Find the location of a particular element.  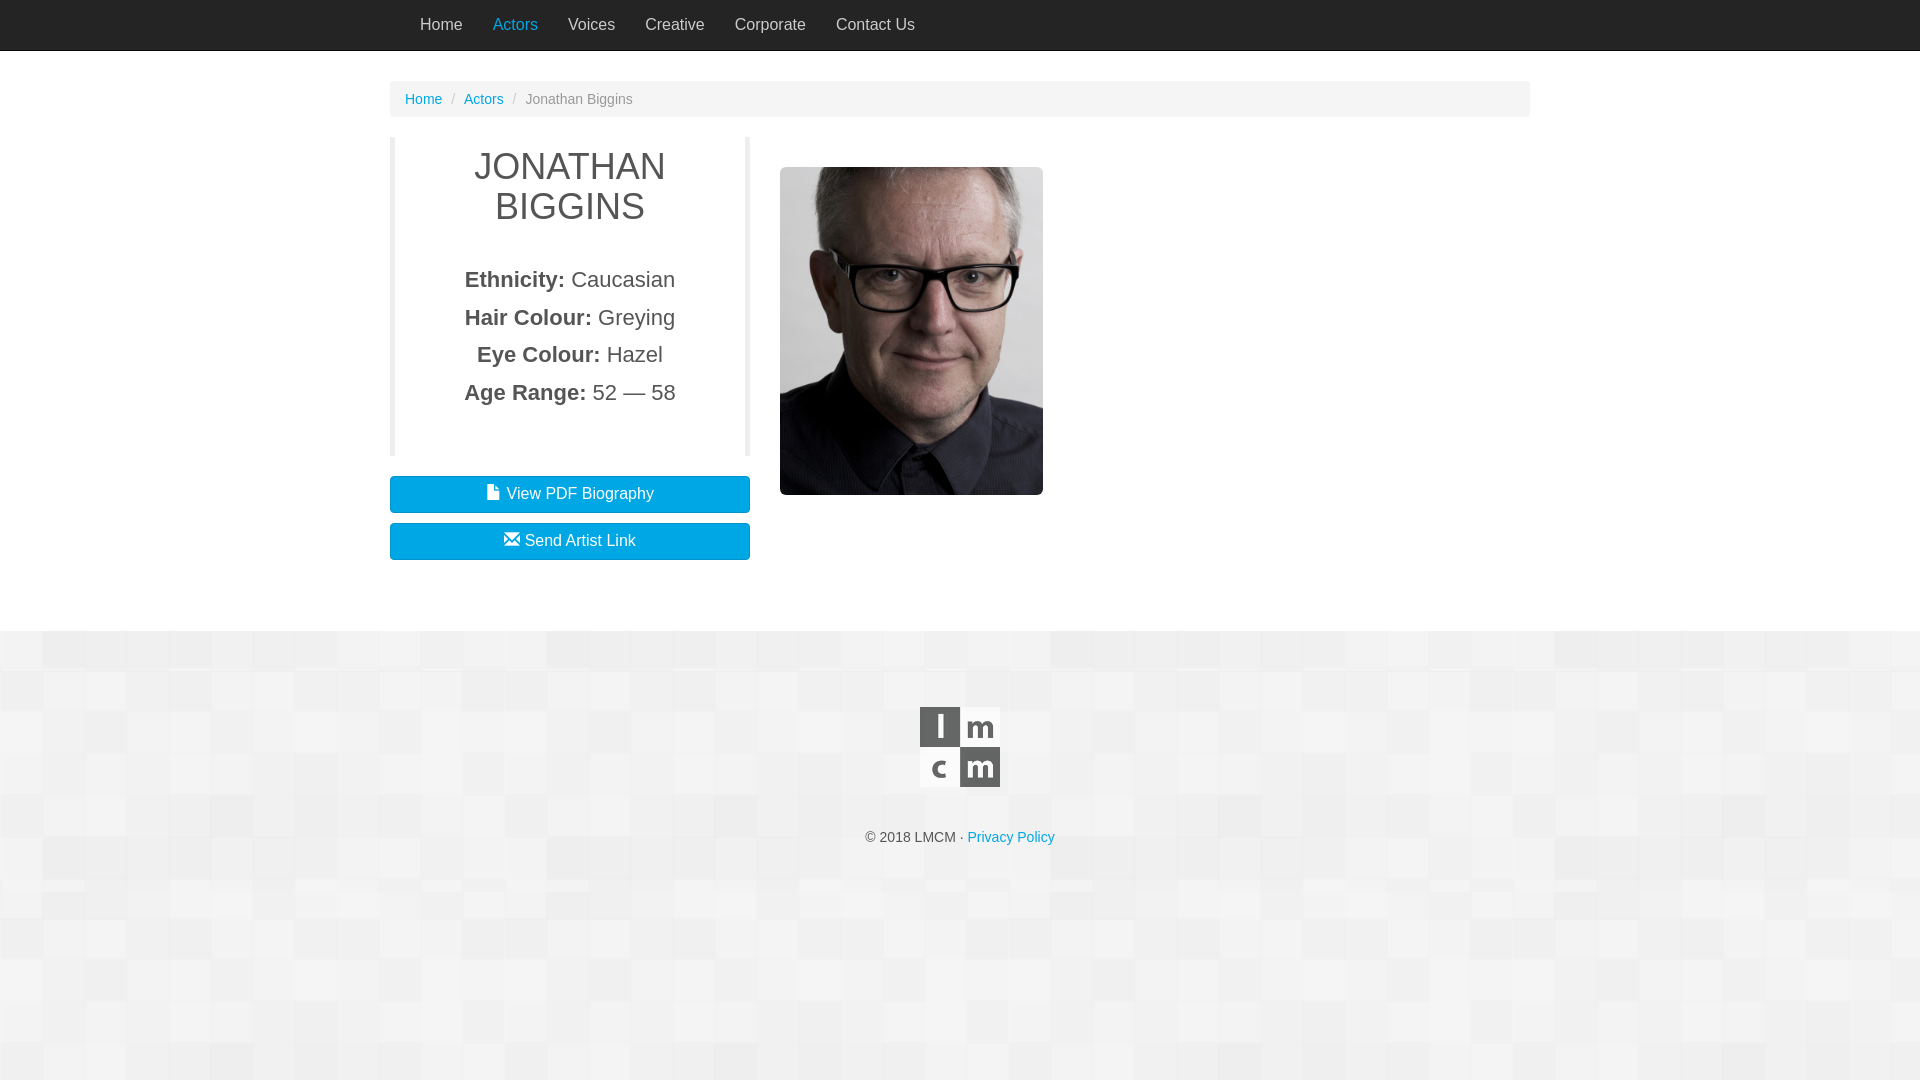

Actors is located at coordinates (484, 99).